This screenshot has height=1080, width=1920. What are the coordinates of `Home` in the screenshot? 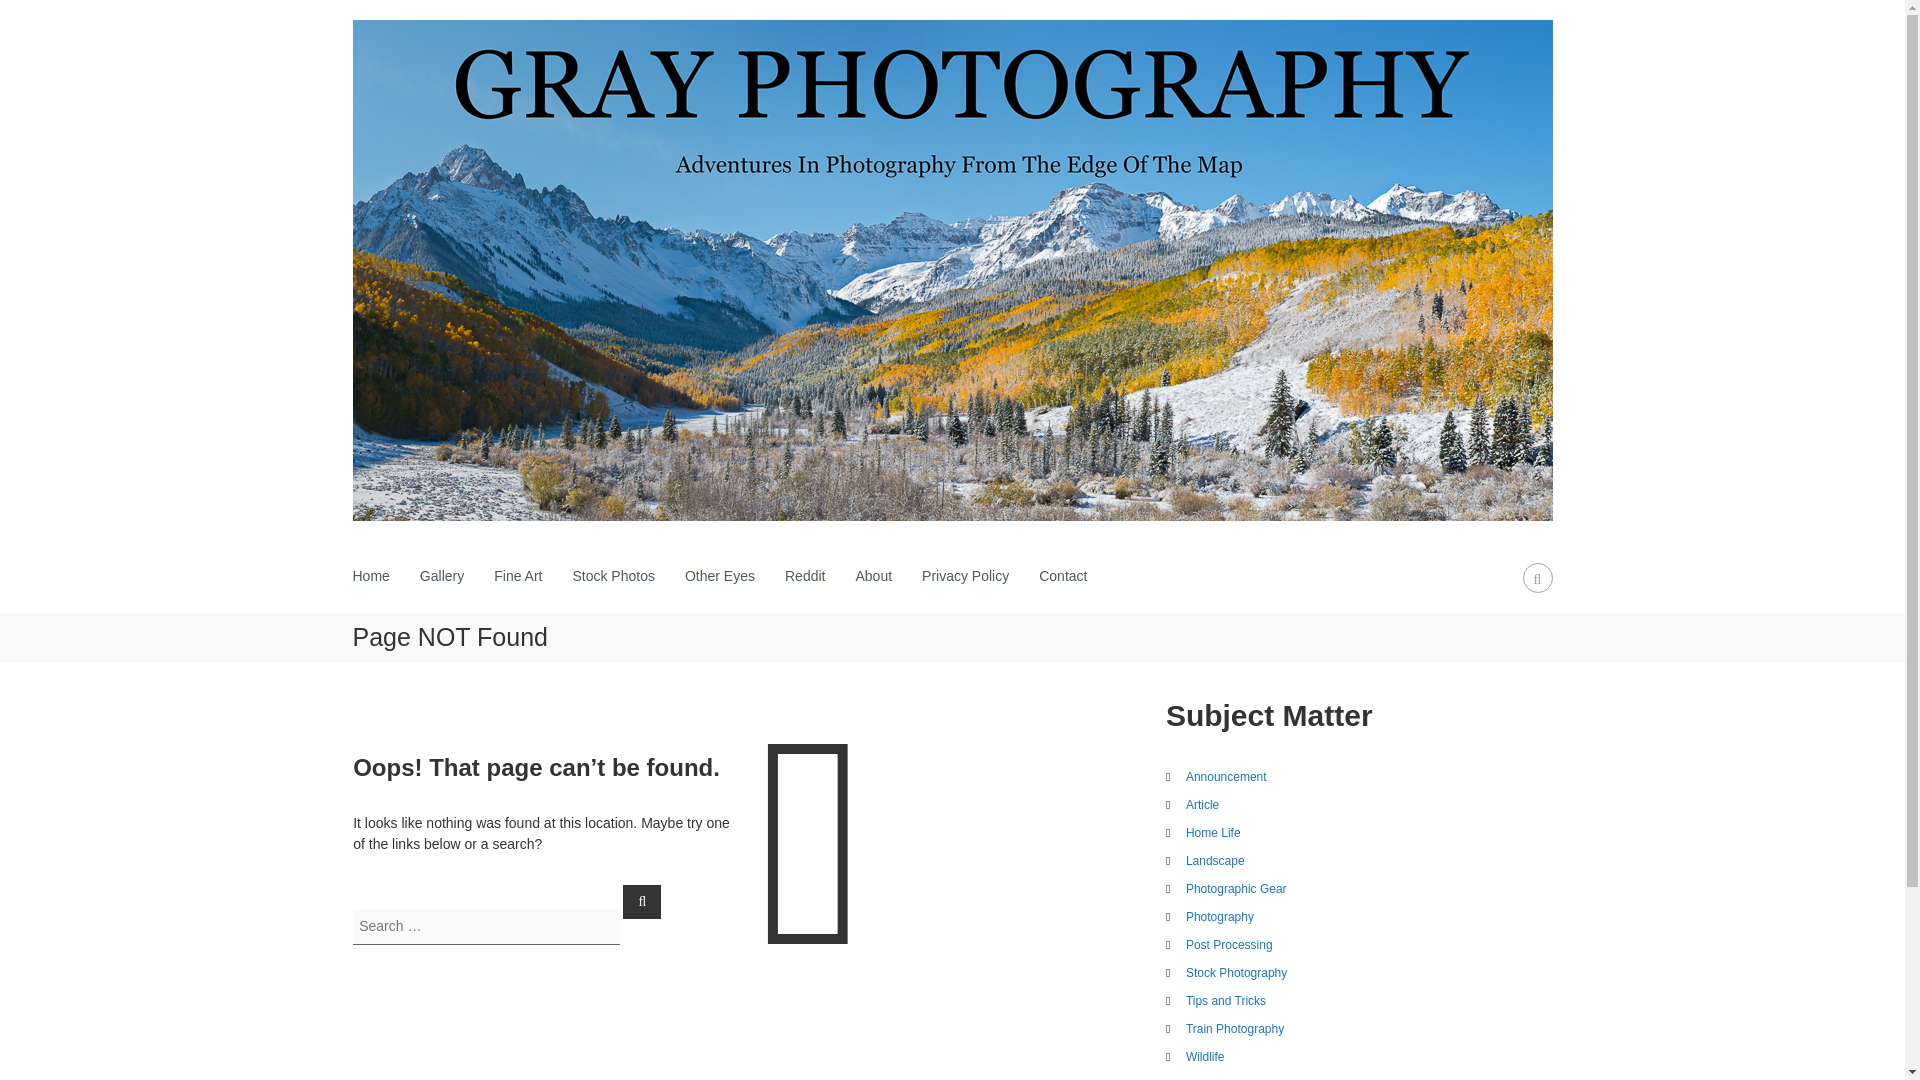 It's located at (370, 576).